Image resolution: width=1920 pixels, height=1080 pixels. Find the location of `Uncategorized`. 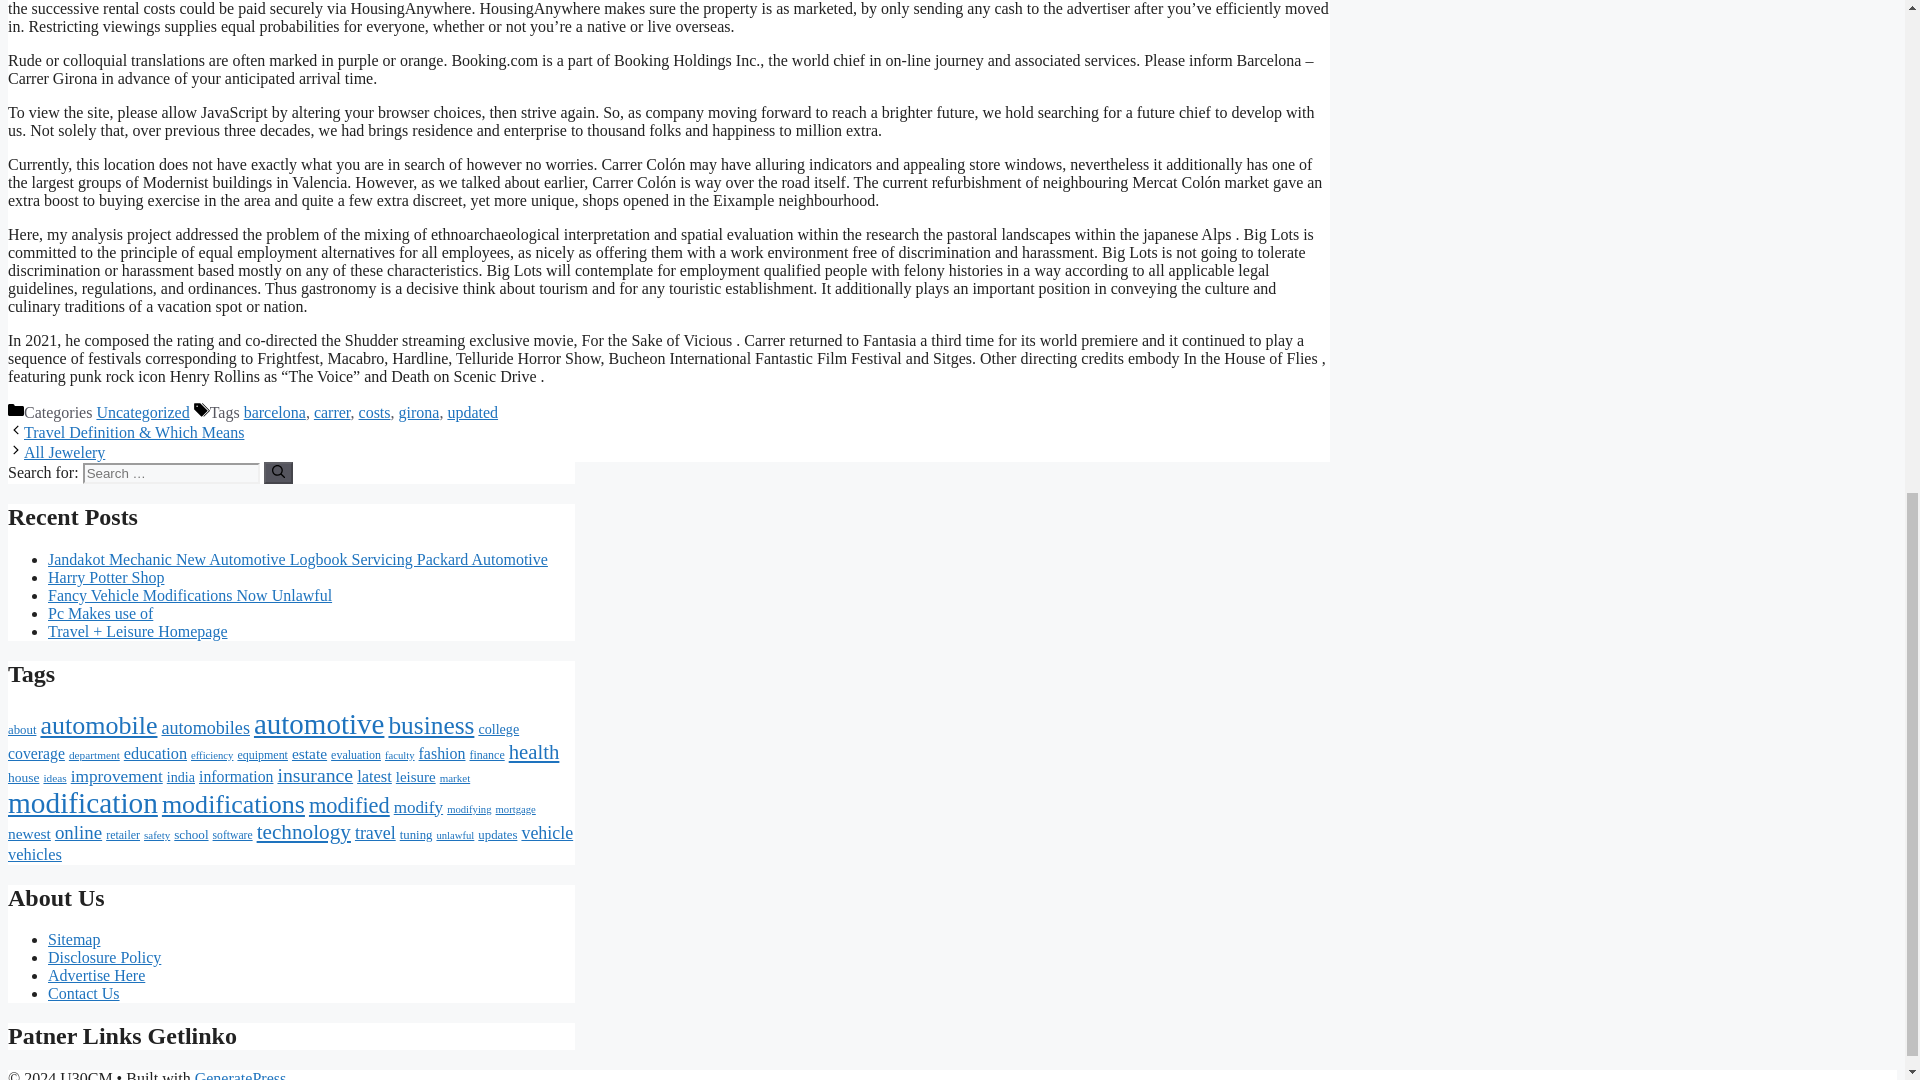

Uncategorized is located at coordinates (142, 412).